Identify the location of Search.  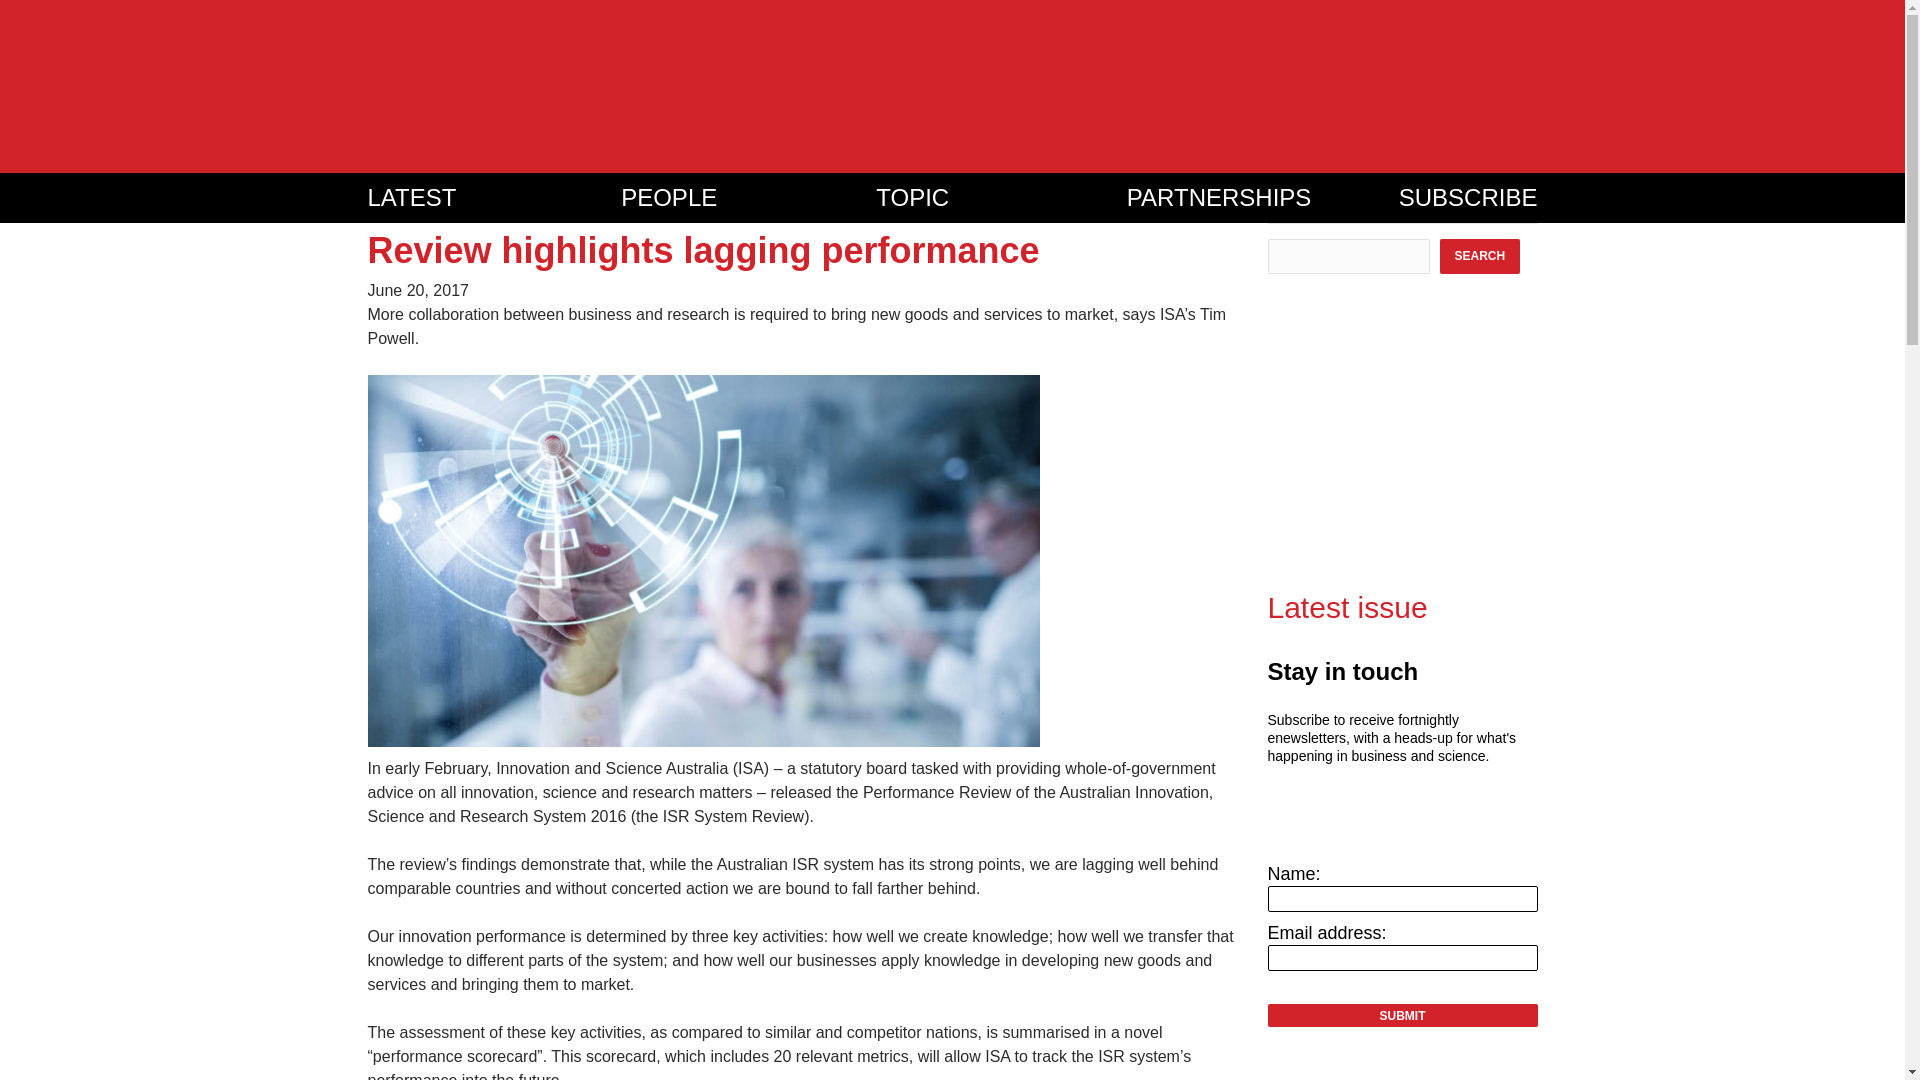
(1480, 256).